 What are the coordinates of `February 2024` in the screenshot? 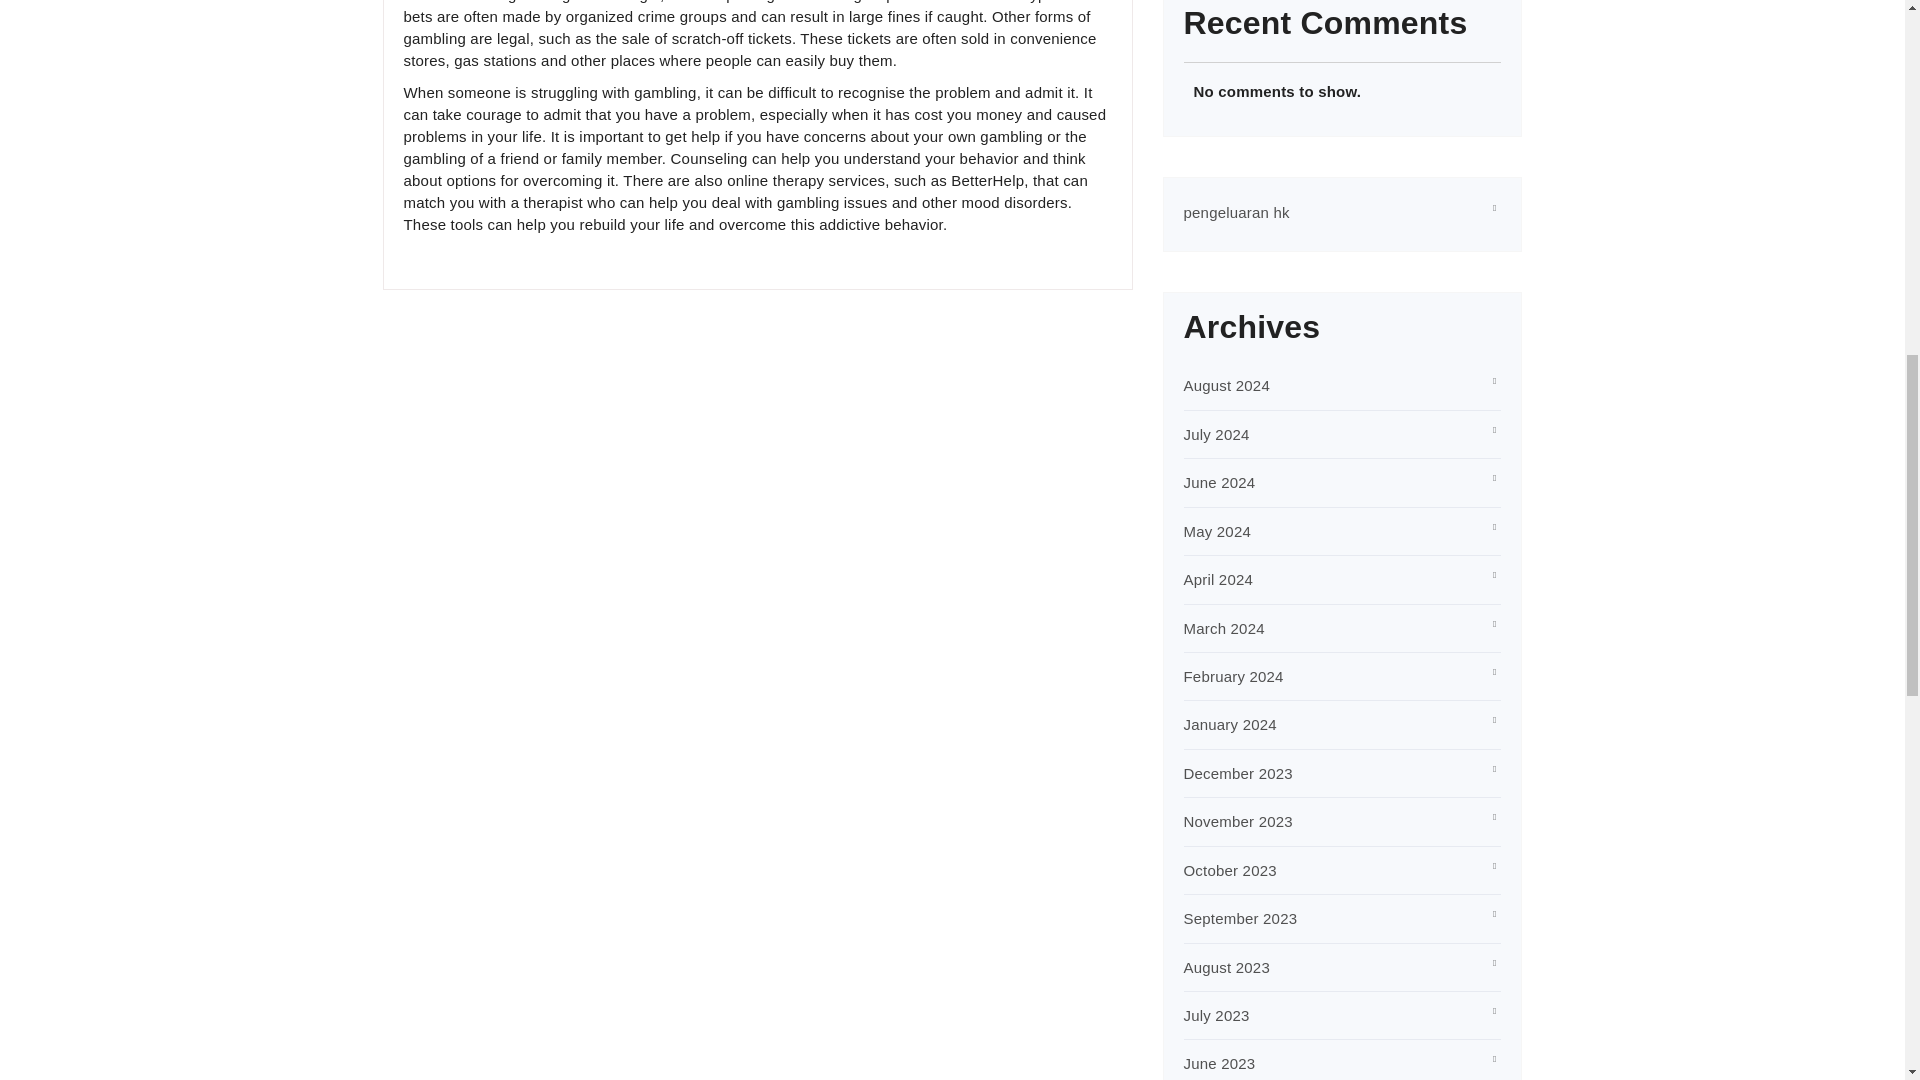 It's located at (1234, 676).